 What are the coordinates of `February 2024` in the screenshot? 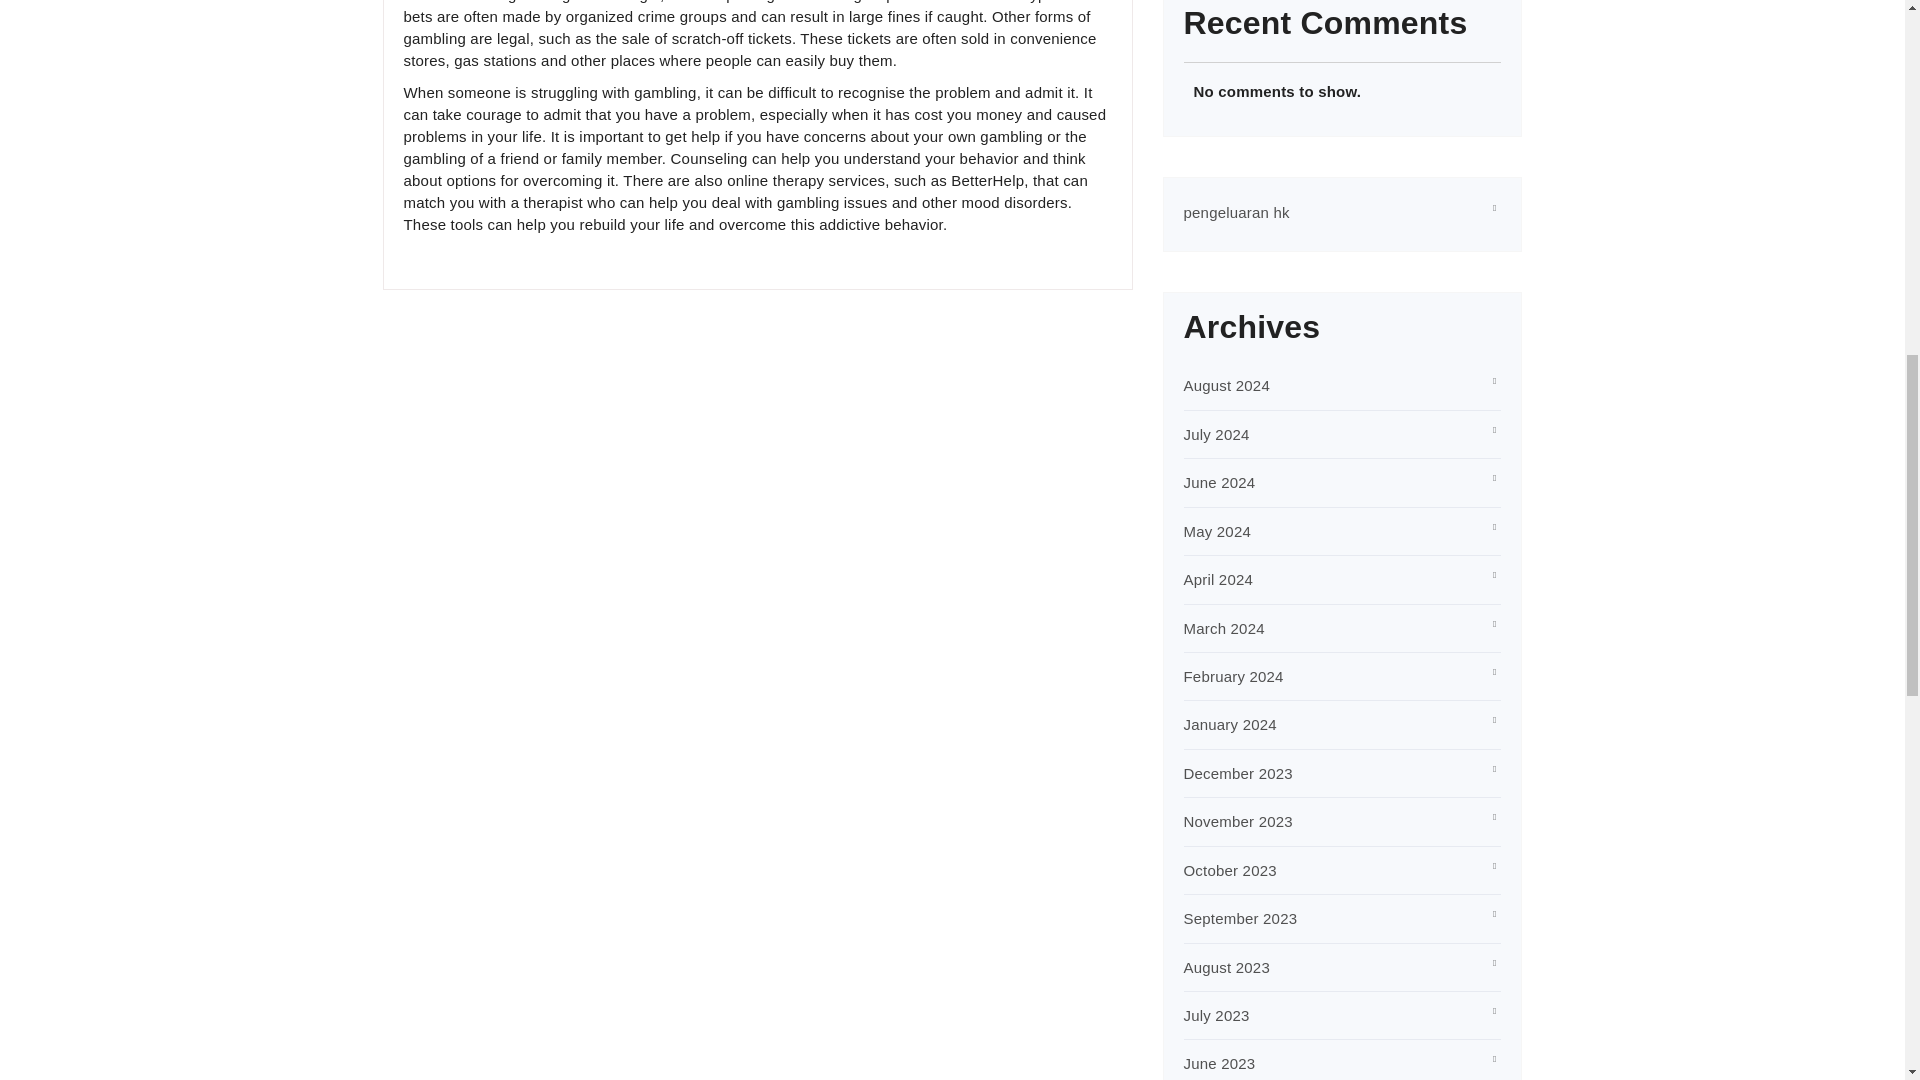 It's located at (1234, 676).